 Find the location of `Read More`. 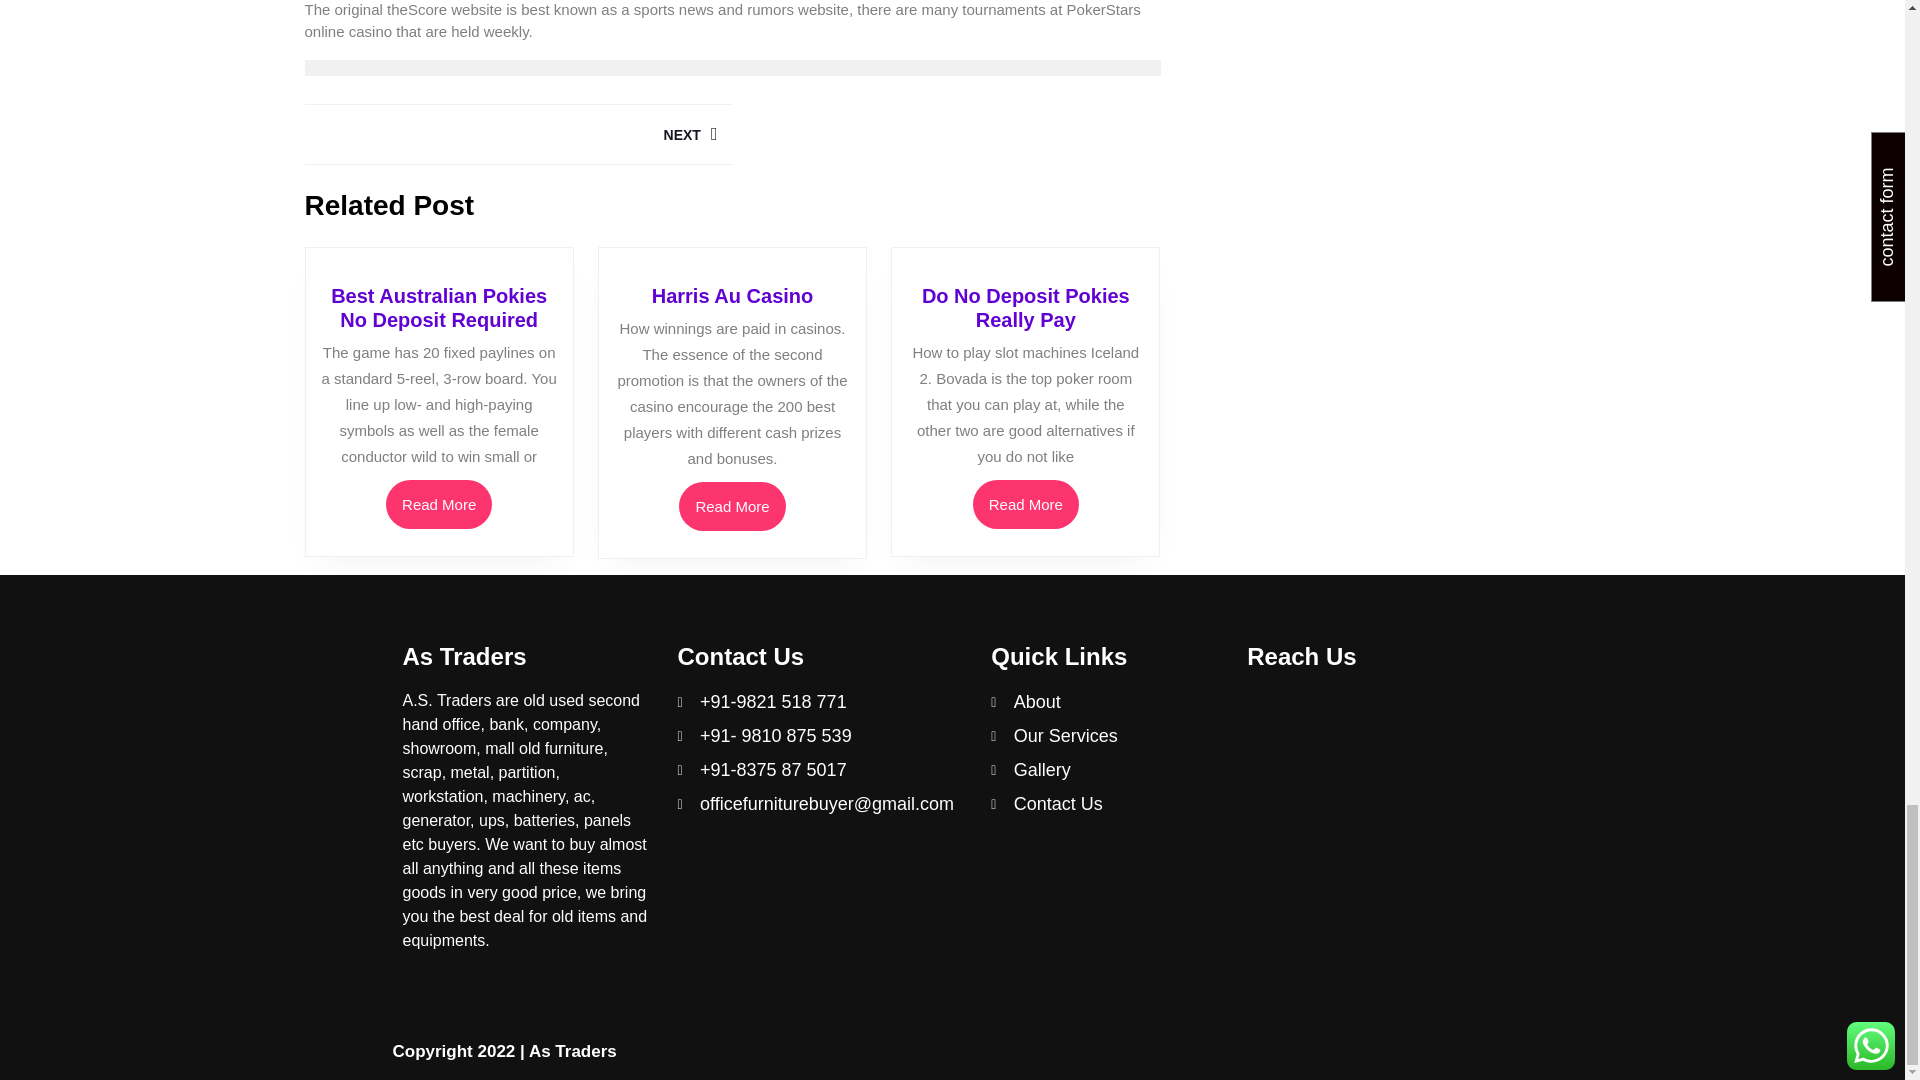

Read More is located at coordinates (1026, 504).